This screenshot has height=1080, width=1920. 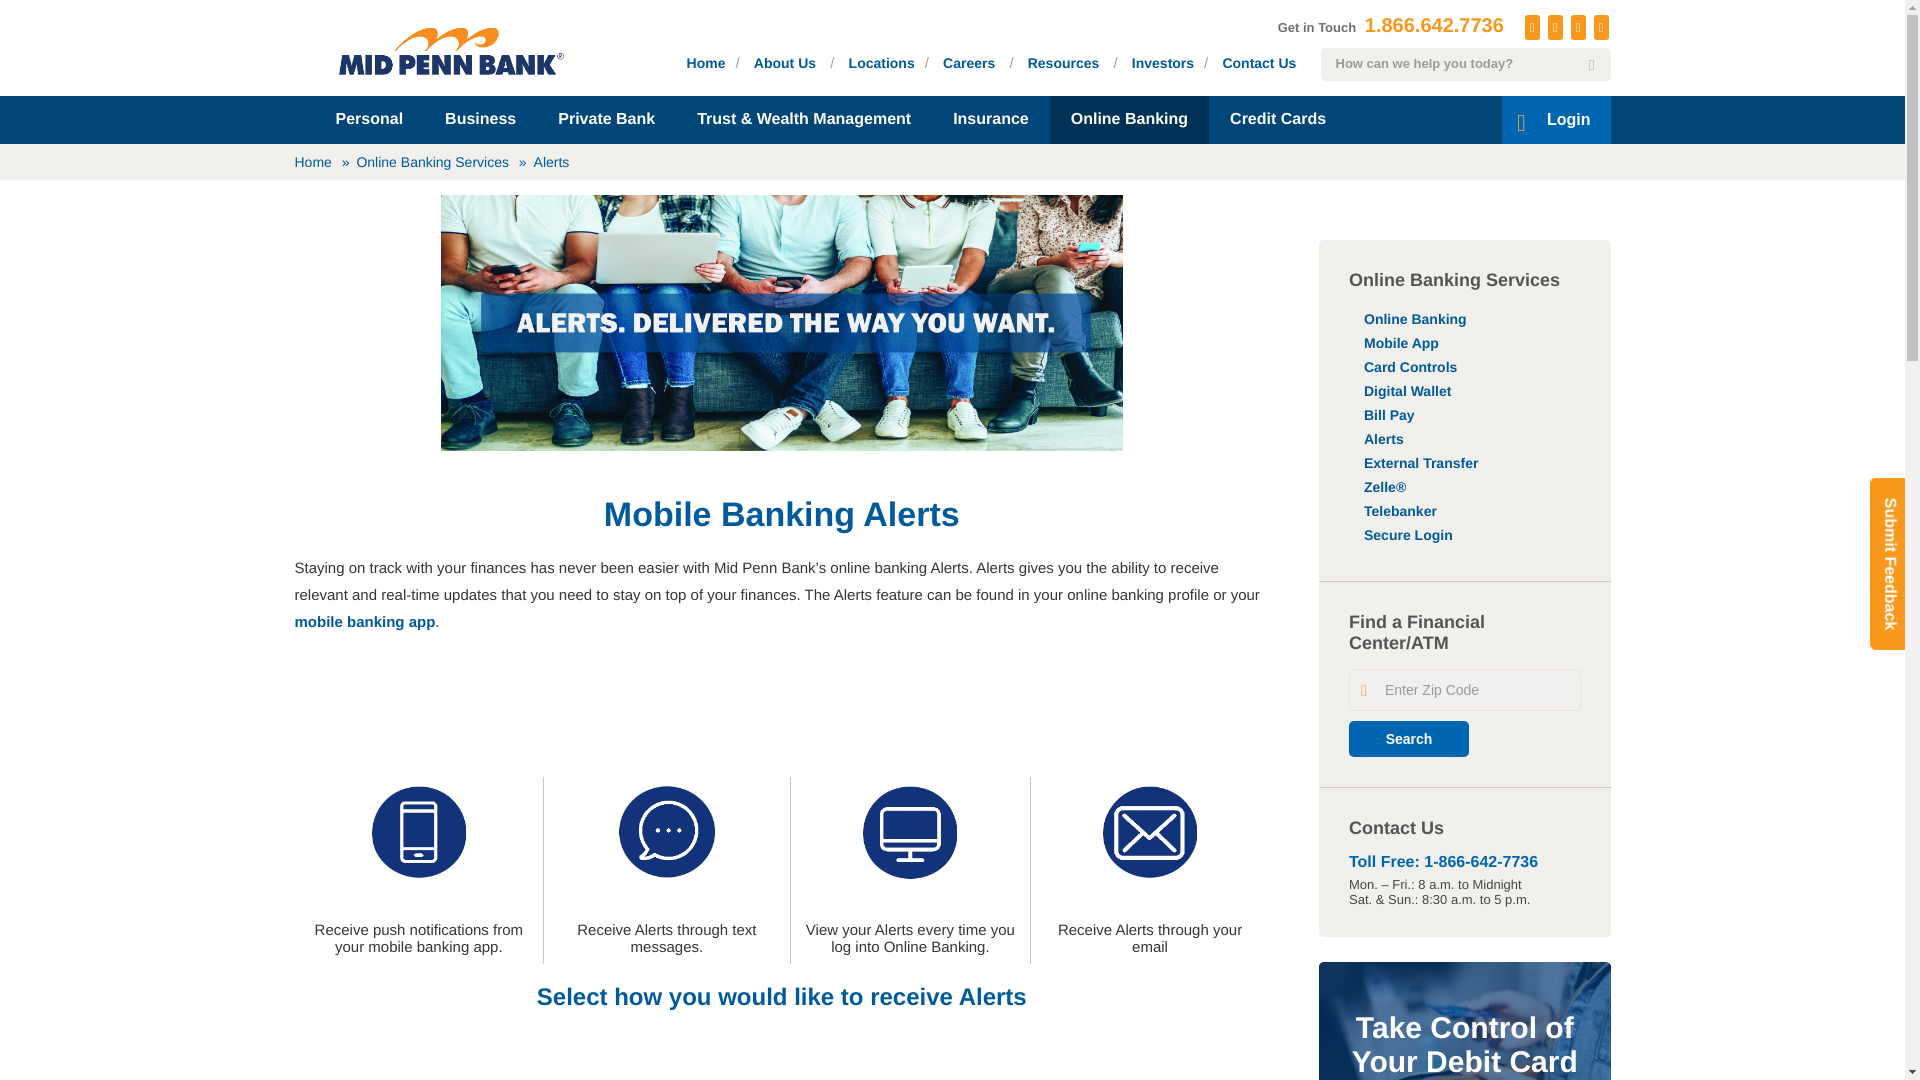 What do you see at coordinates (1163, 62) in the screenshot?
I see `Investors` at bounding box center [1163, 62].